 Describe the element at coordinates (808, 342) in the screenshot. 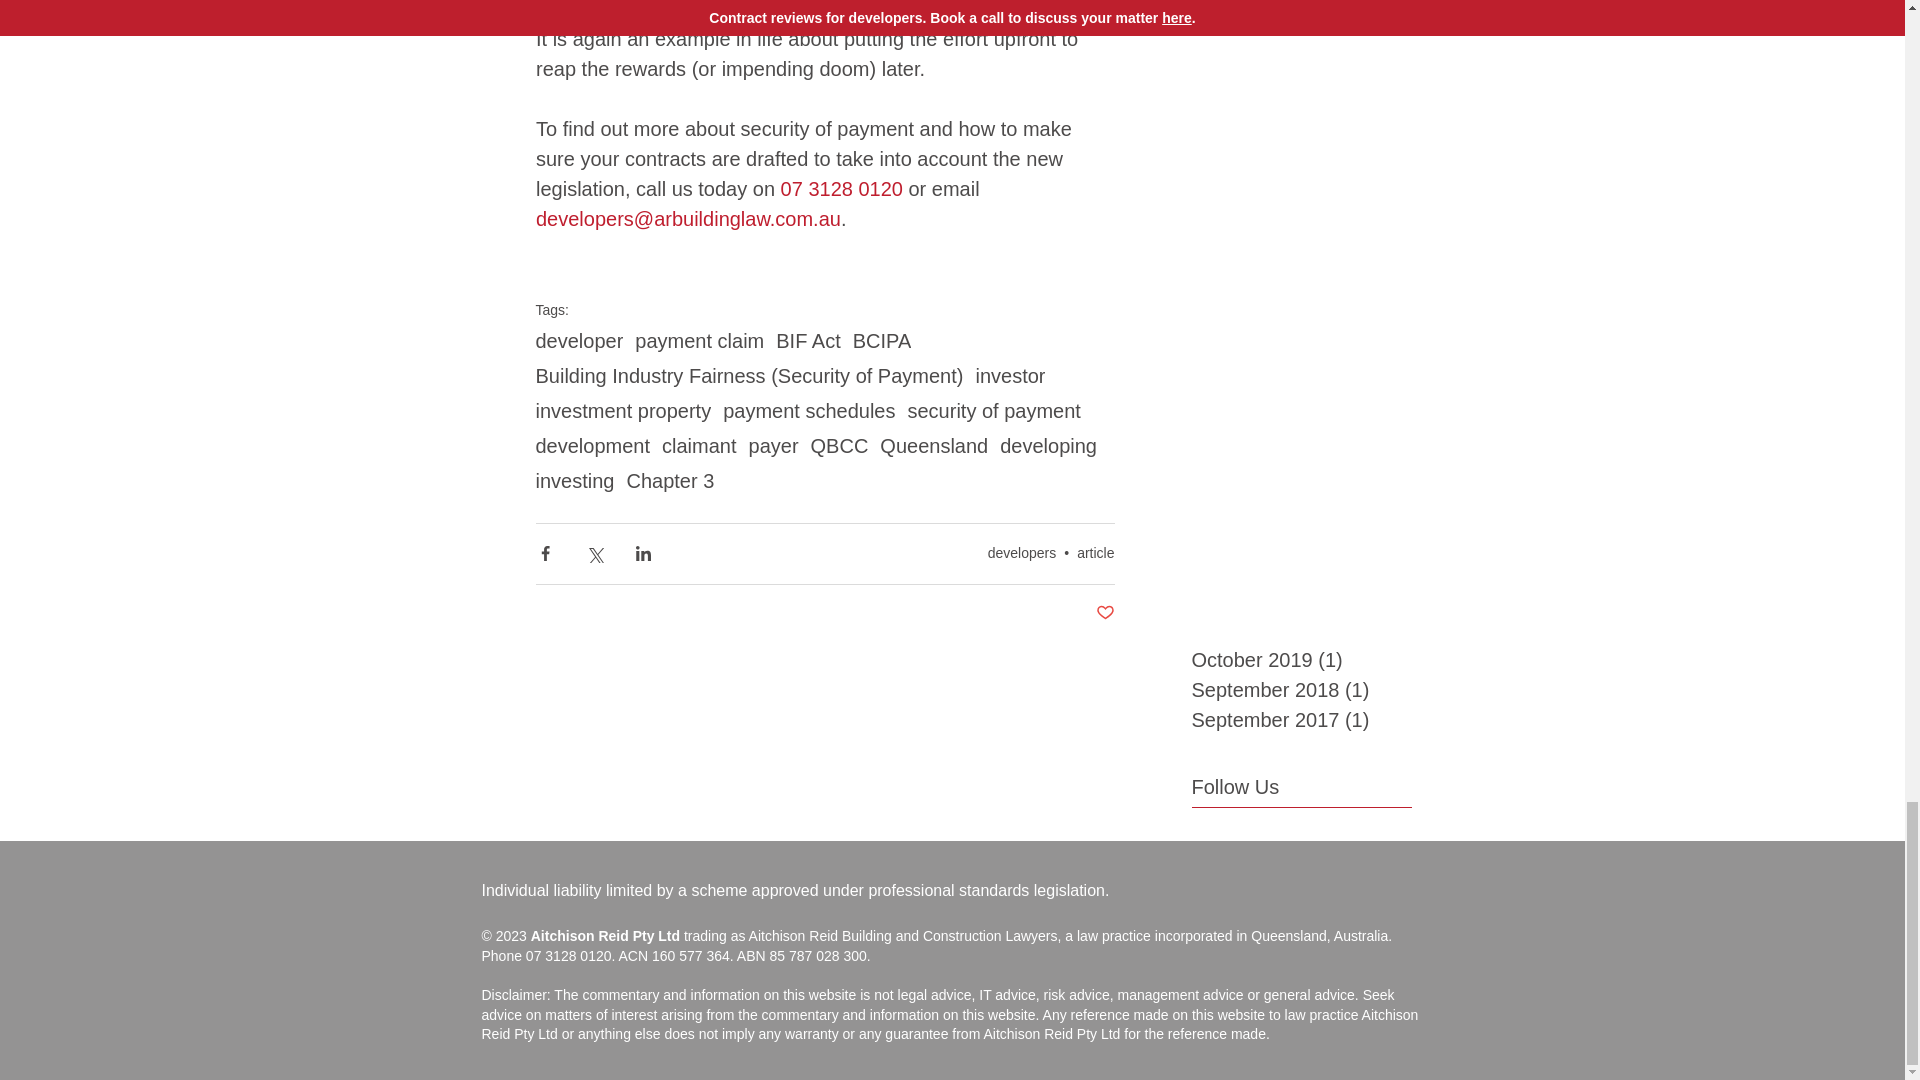

I see `BIF Act` at that location.